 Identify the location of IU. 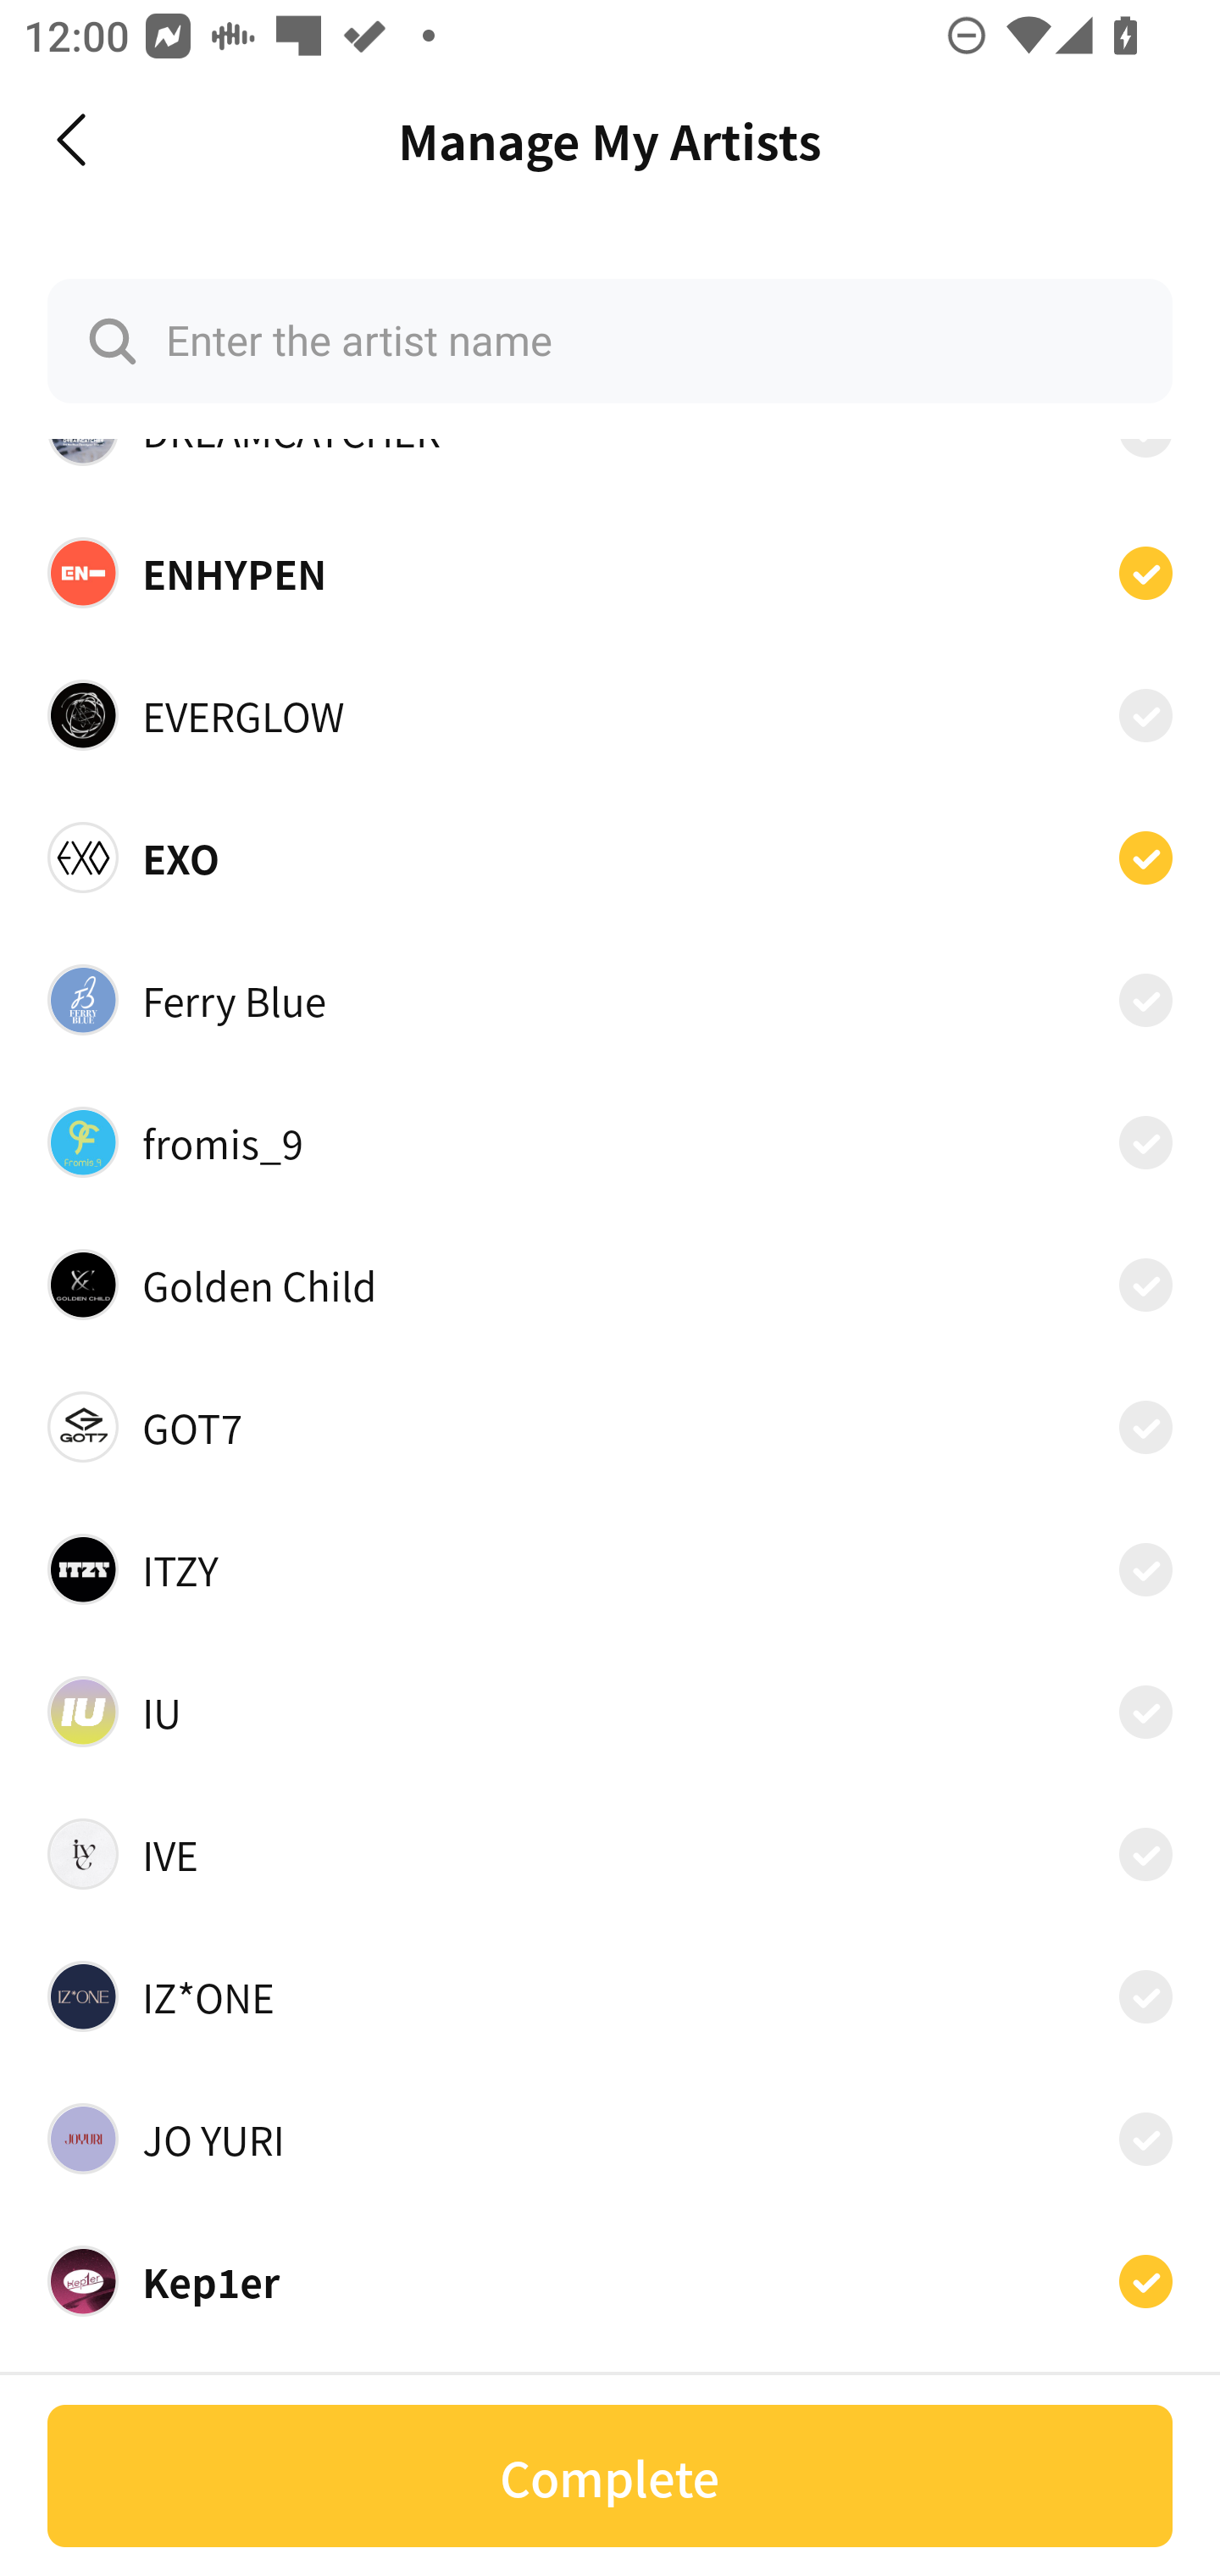
(610, 1712).